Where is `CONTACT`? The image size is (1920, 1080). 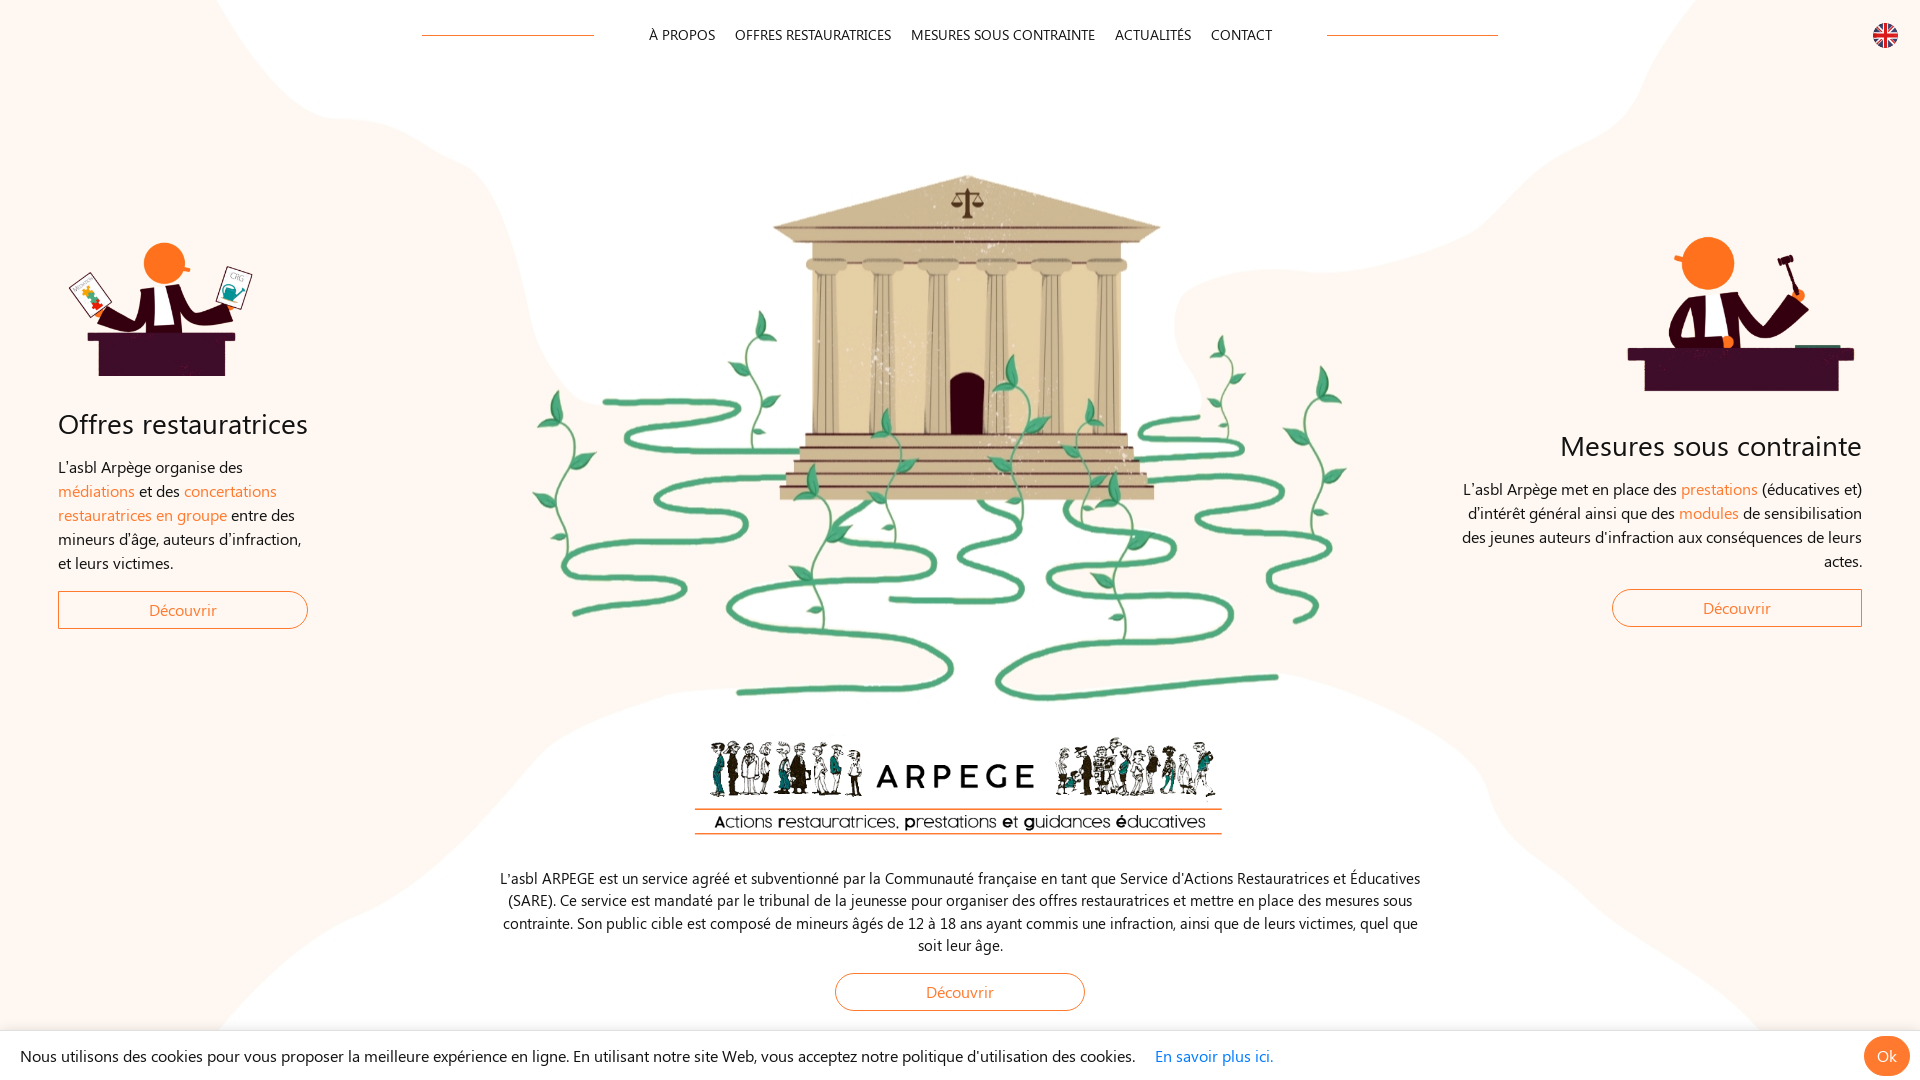
CONTACT is located at coordinates (1240, 35).